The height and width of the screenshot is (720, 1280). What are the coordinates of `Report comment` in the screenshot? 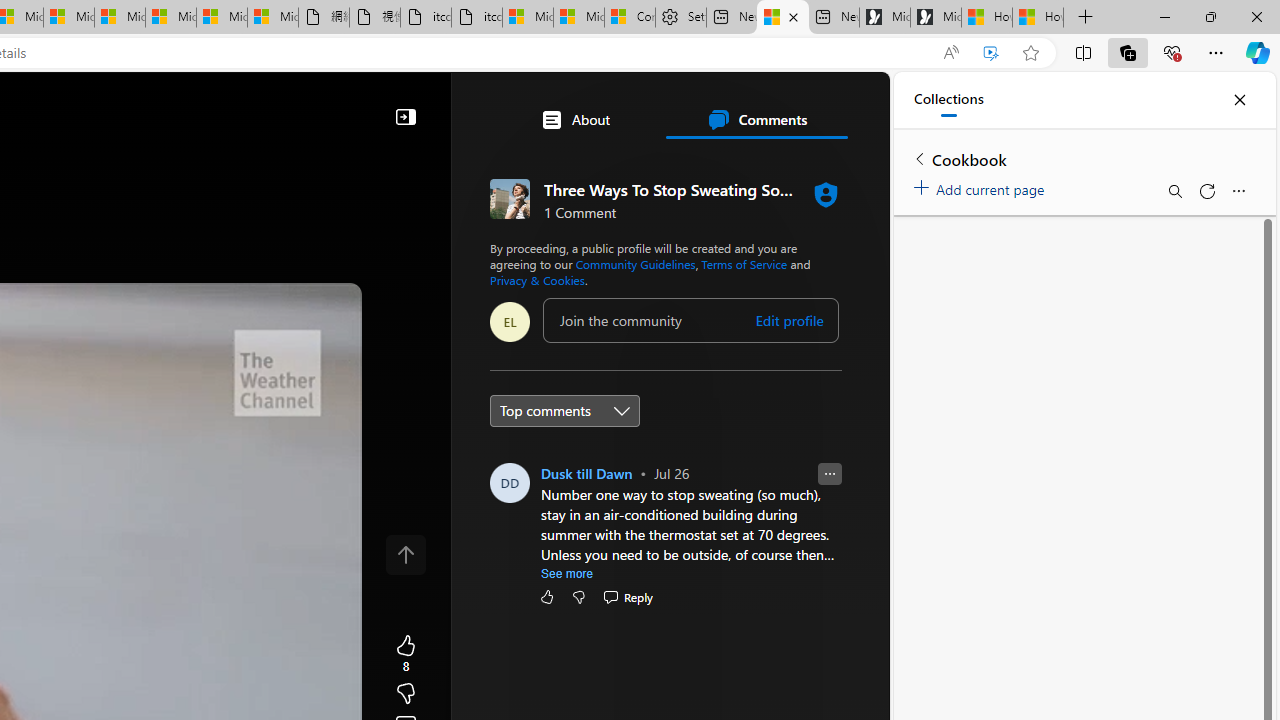 It's located at (830, 474).